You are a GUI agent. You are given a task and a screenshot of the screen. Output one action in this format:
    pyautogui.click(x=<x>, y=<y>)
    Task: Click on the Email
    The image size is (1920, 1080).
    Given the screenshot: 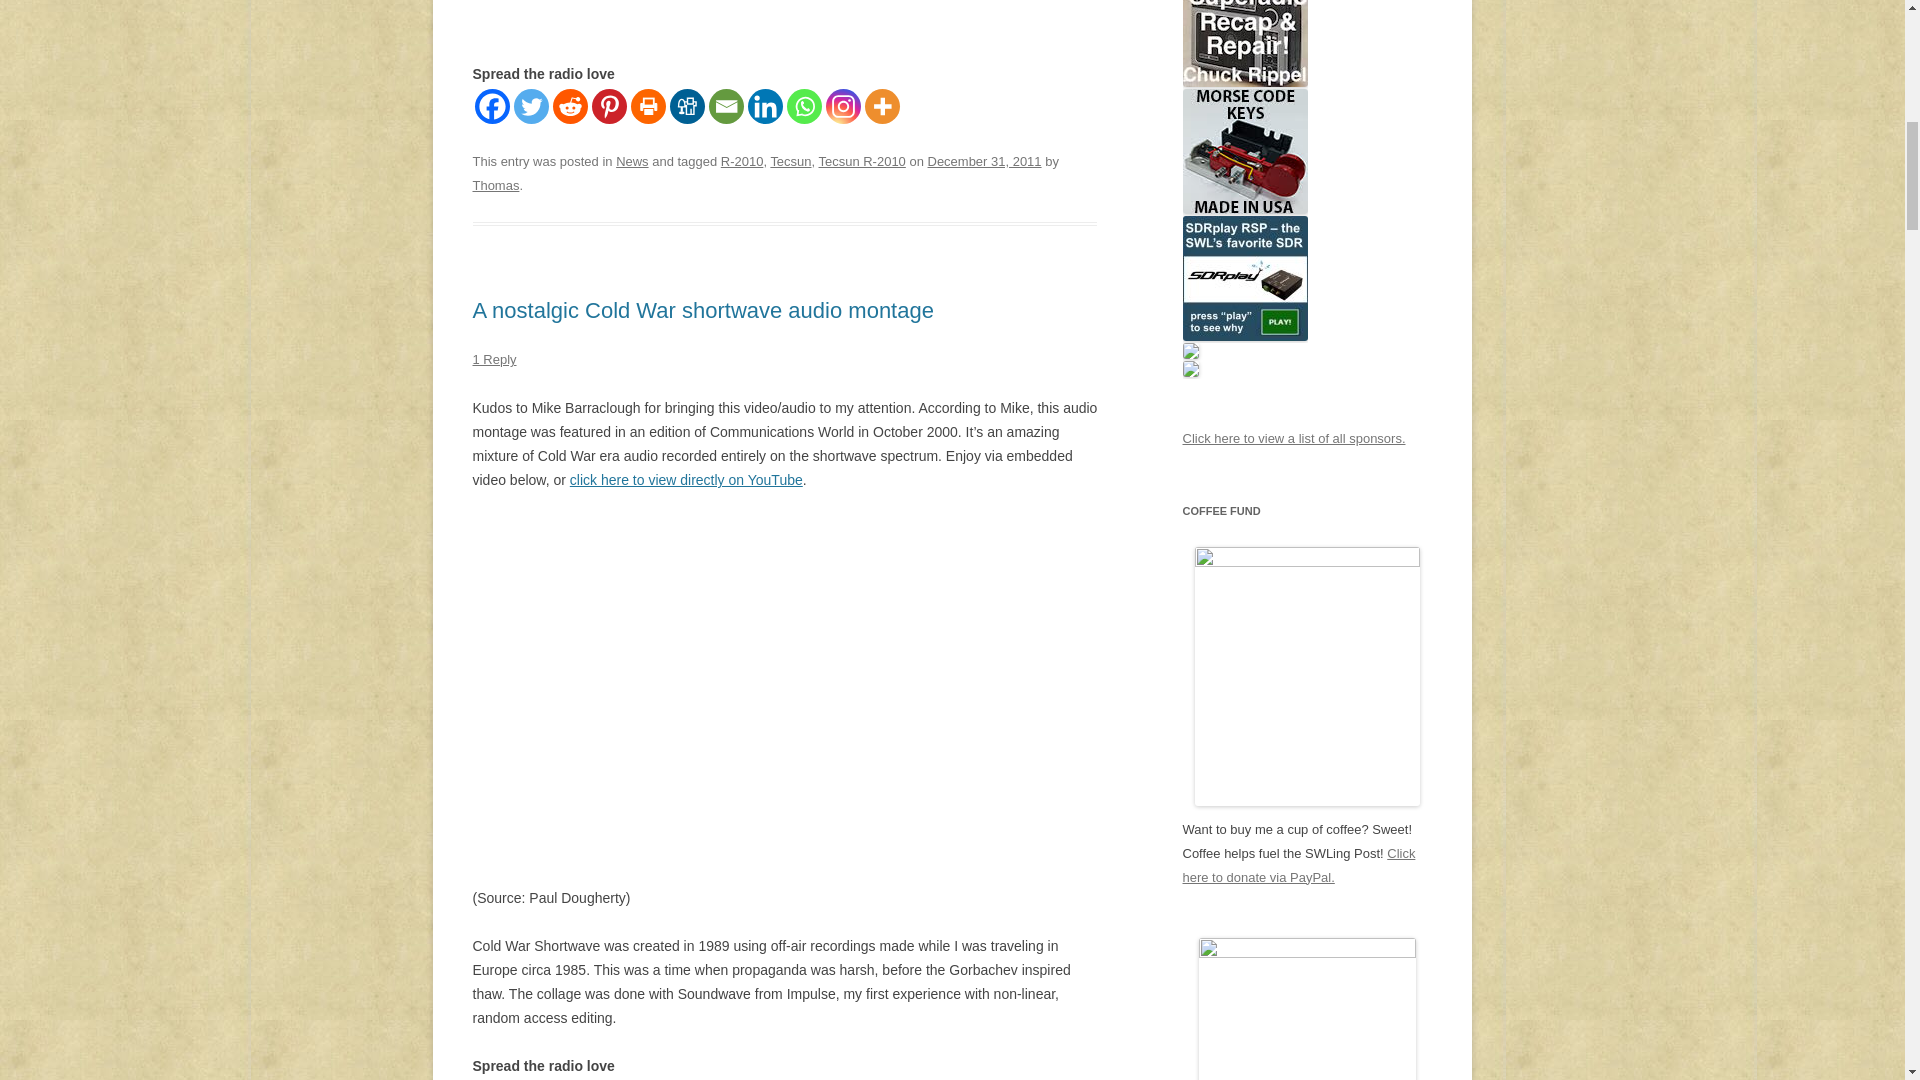 What is the action you would take?
    pyautogui.click(x=726, y=106)
    